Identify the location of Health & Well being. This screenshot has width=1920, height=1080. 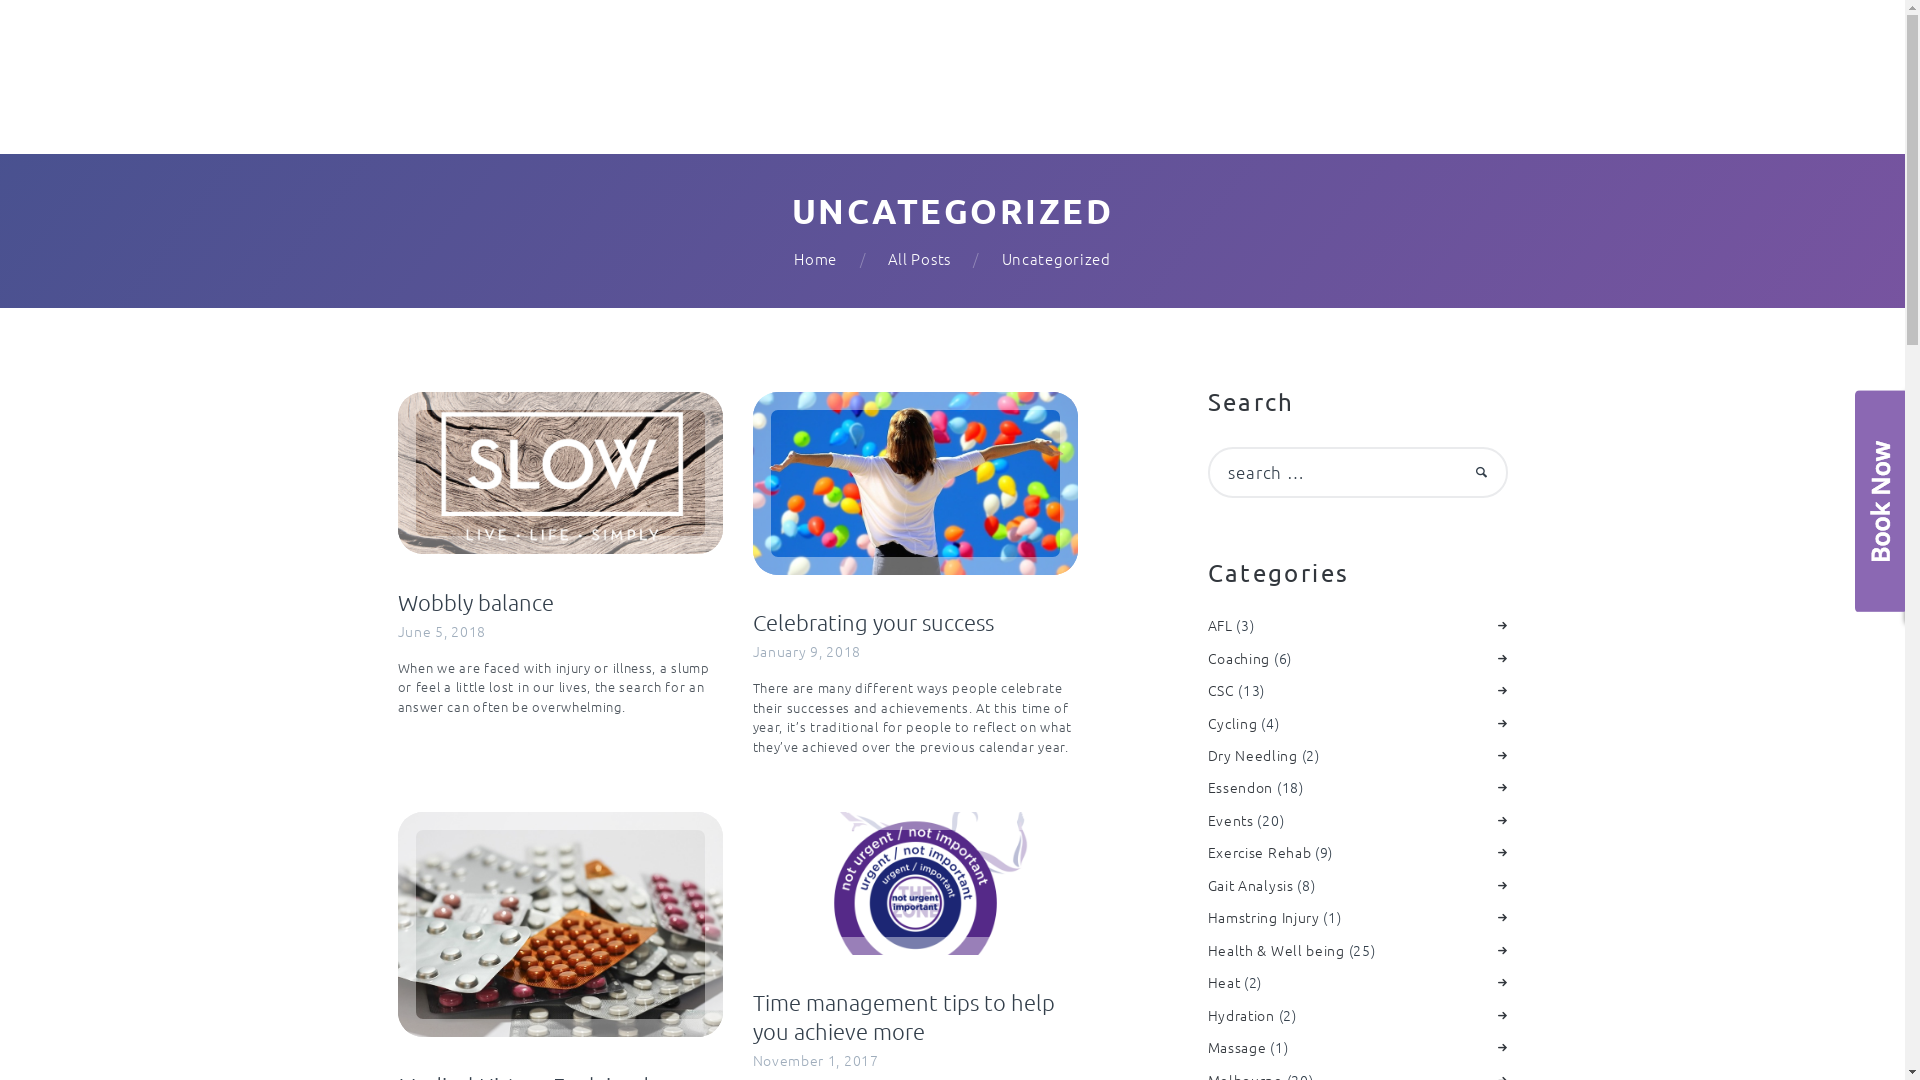
(1276, 950).